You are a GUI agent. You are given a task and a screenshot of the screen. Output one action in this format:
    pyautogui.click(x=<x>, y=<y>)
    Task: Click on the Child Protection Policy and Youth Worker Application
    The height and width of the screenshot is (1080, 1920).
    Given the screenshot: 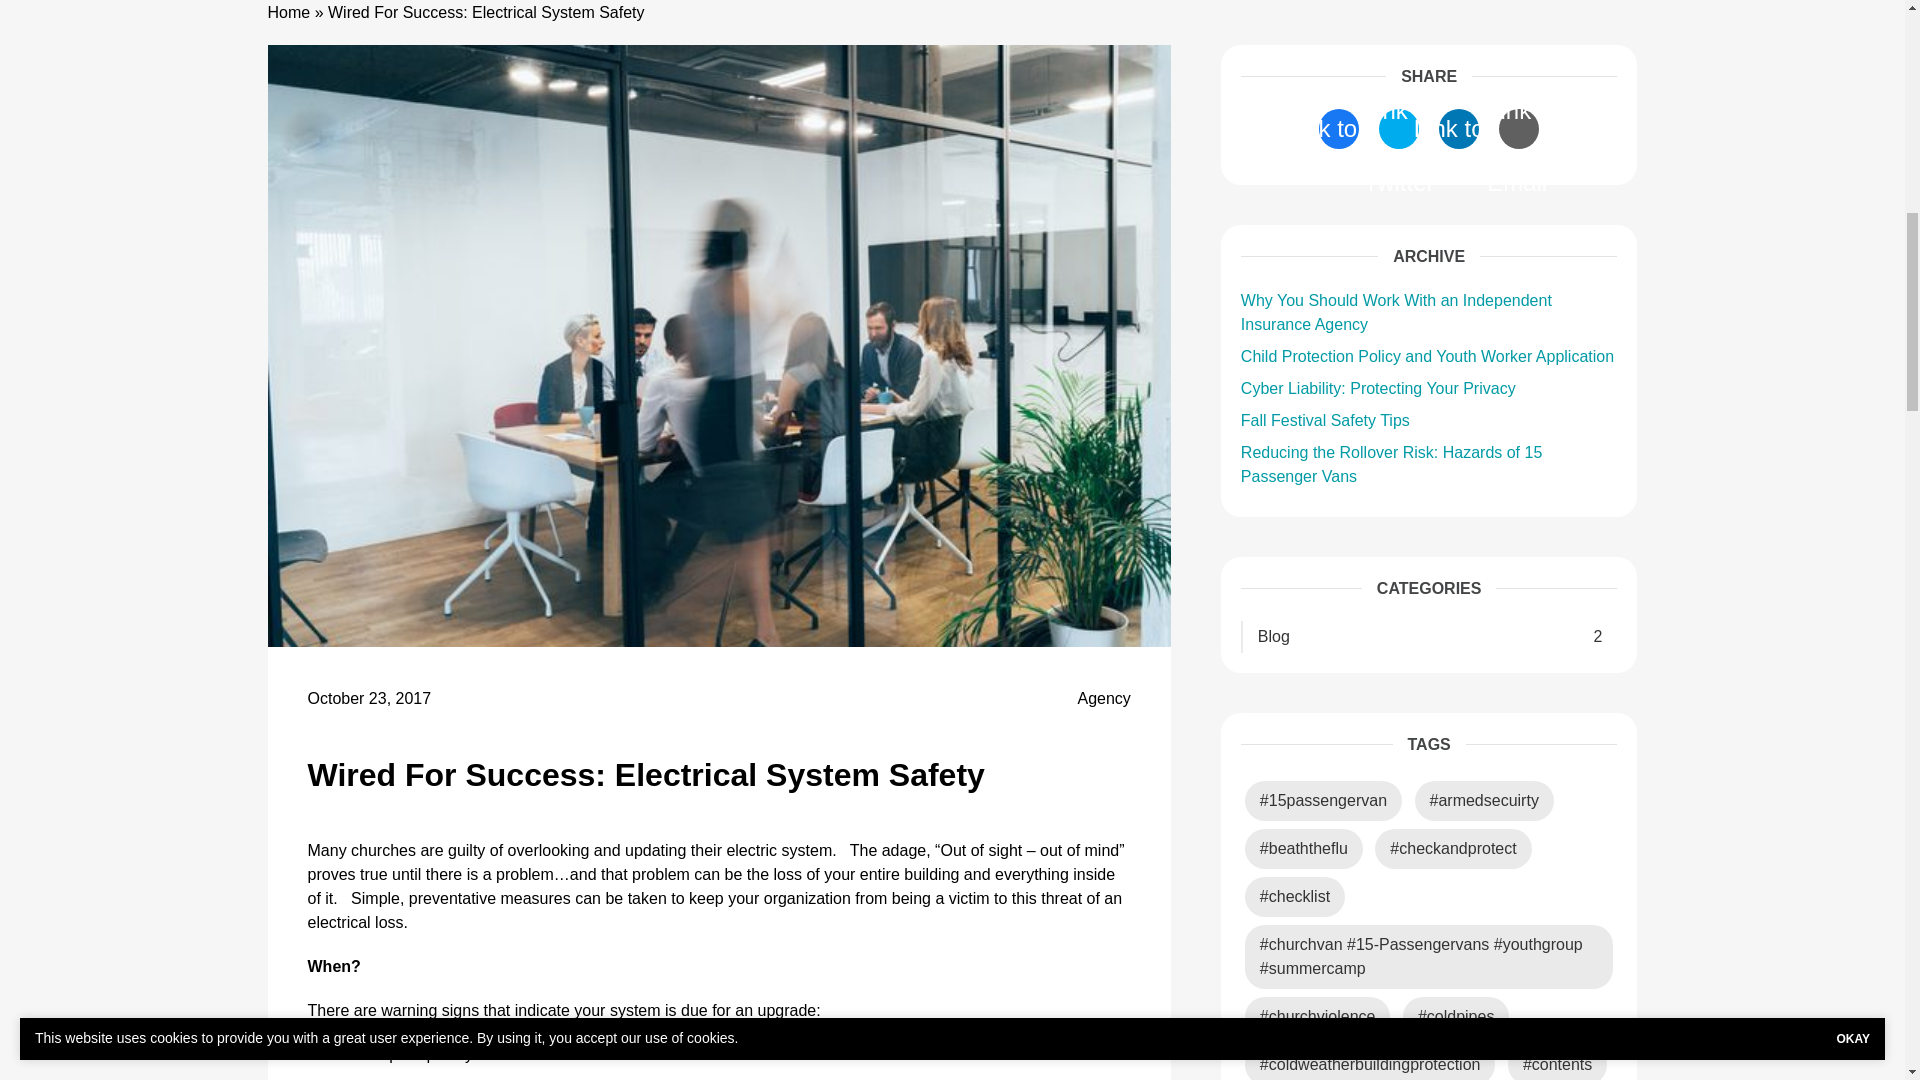 What is the action you would take?
    pyautogui.click(x=1427, y=356)
    